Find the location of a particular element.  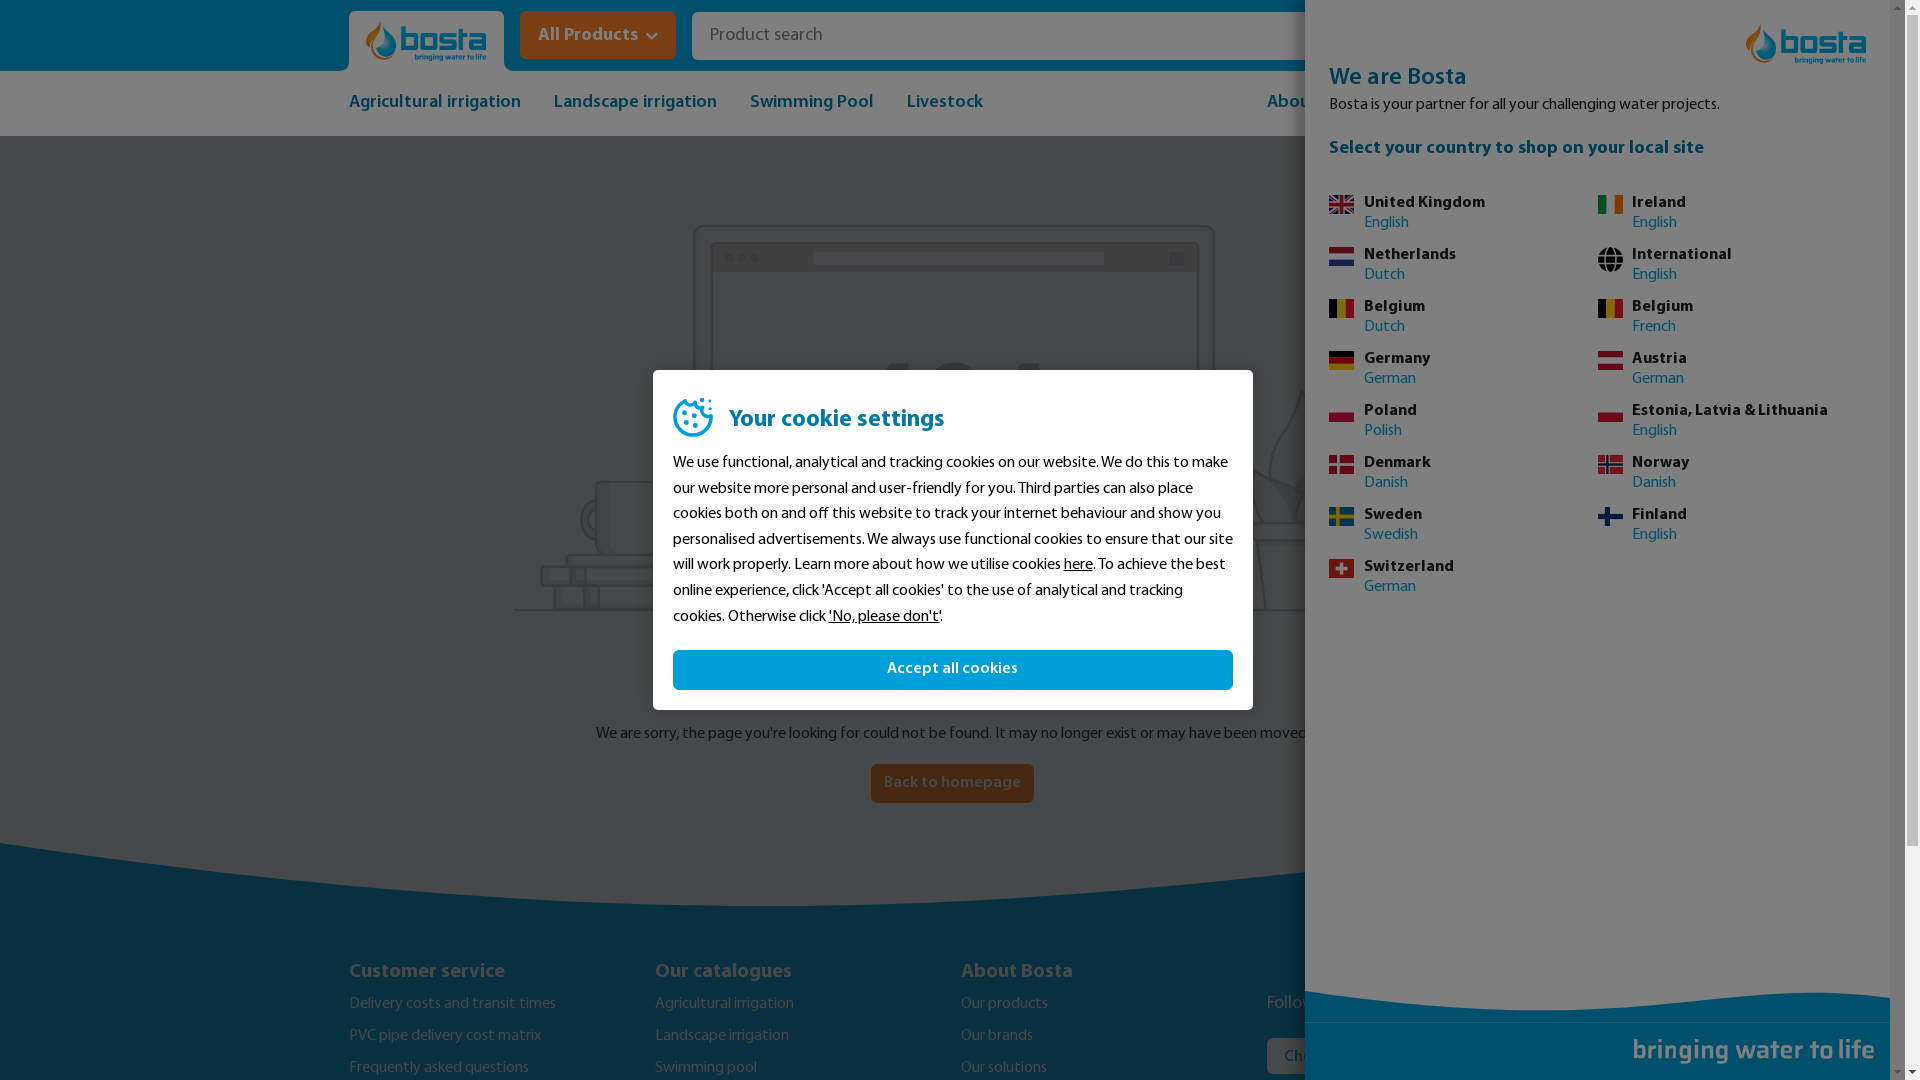

International
English is located at coordinates (1732, 265).